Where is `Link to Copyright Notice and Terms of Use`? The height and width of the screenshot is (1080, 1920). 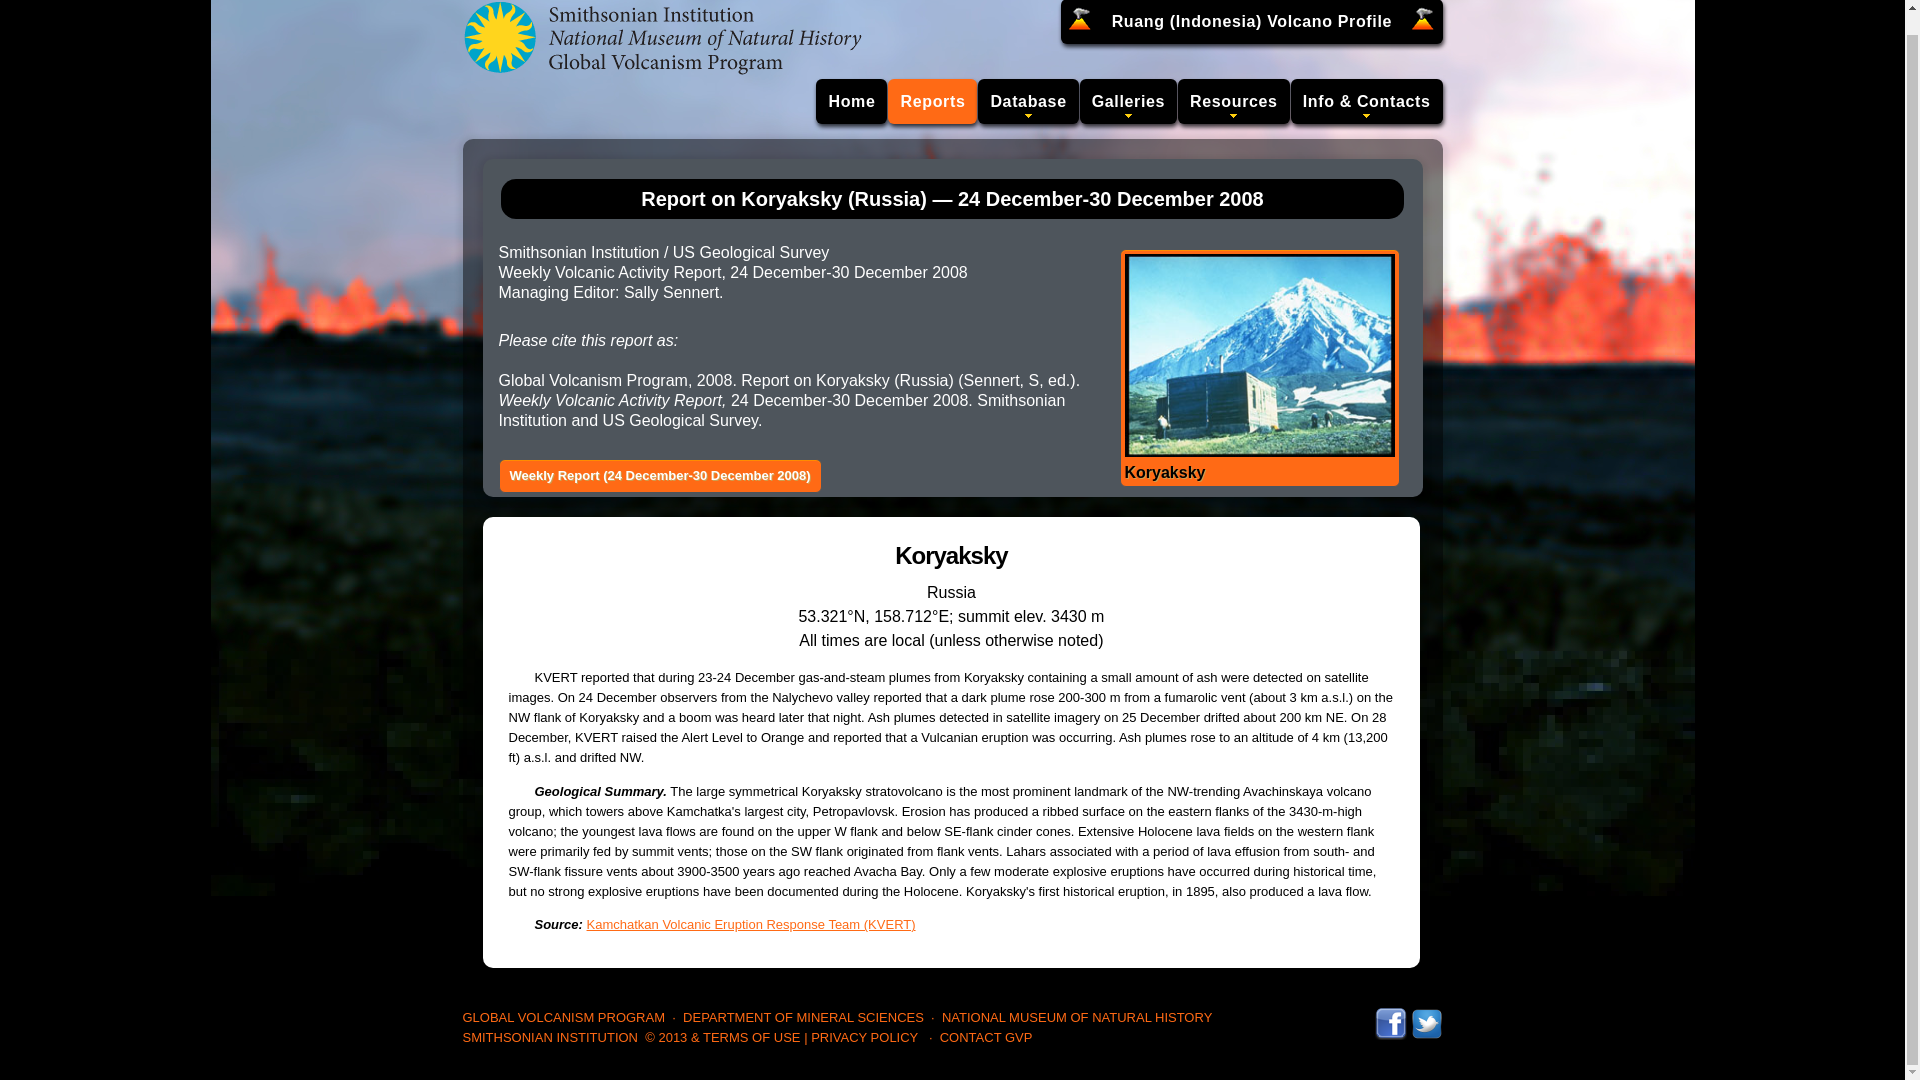
Link to Copyright Notice and Terms of Use is located at coordinates (722, 1038).